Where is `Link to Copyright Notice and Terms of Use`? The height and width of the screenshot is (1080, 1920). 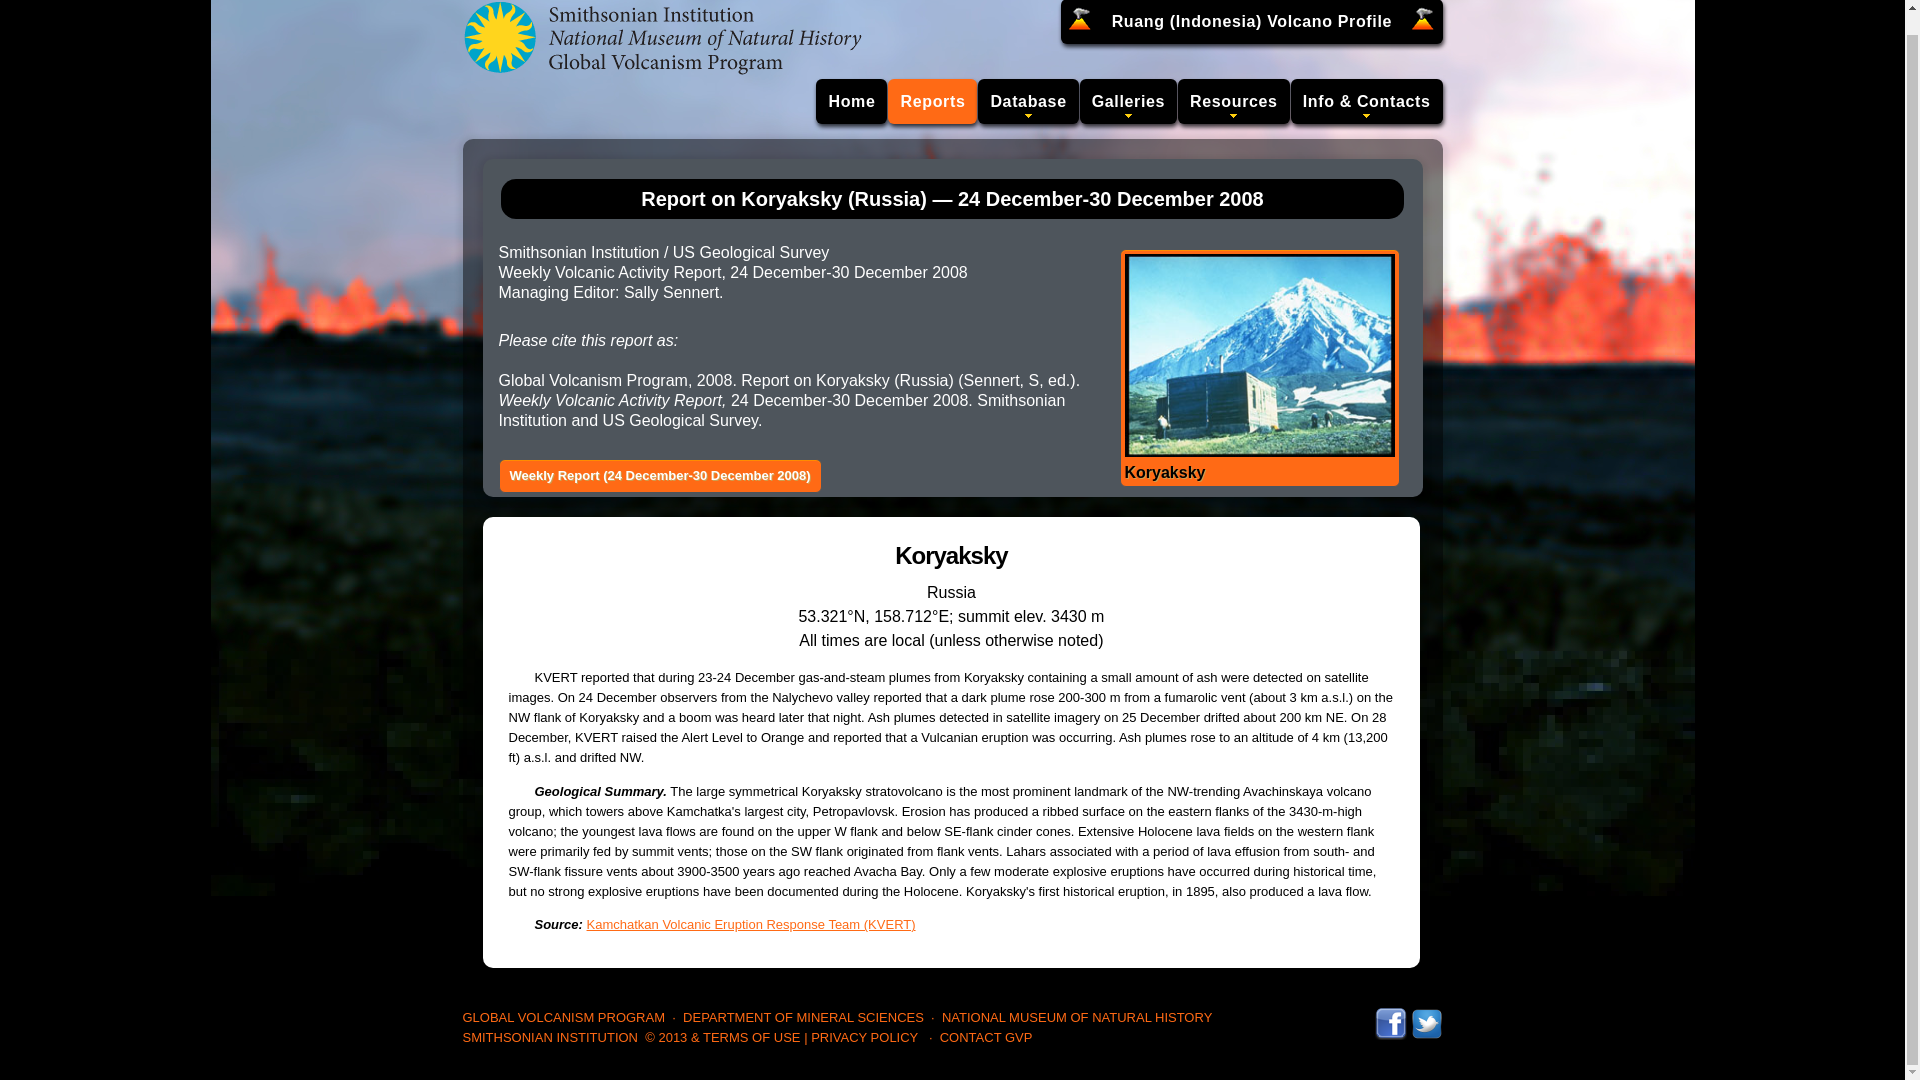
Link to Copyright Notice and Terms of Use is located at coordinates (722, 1038).